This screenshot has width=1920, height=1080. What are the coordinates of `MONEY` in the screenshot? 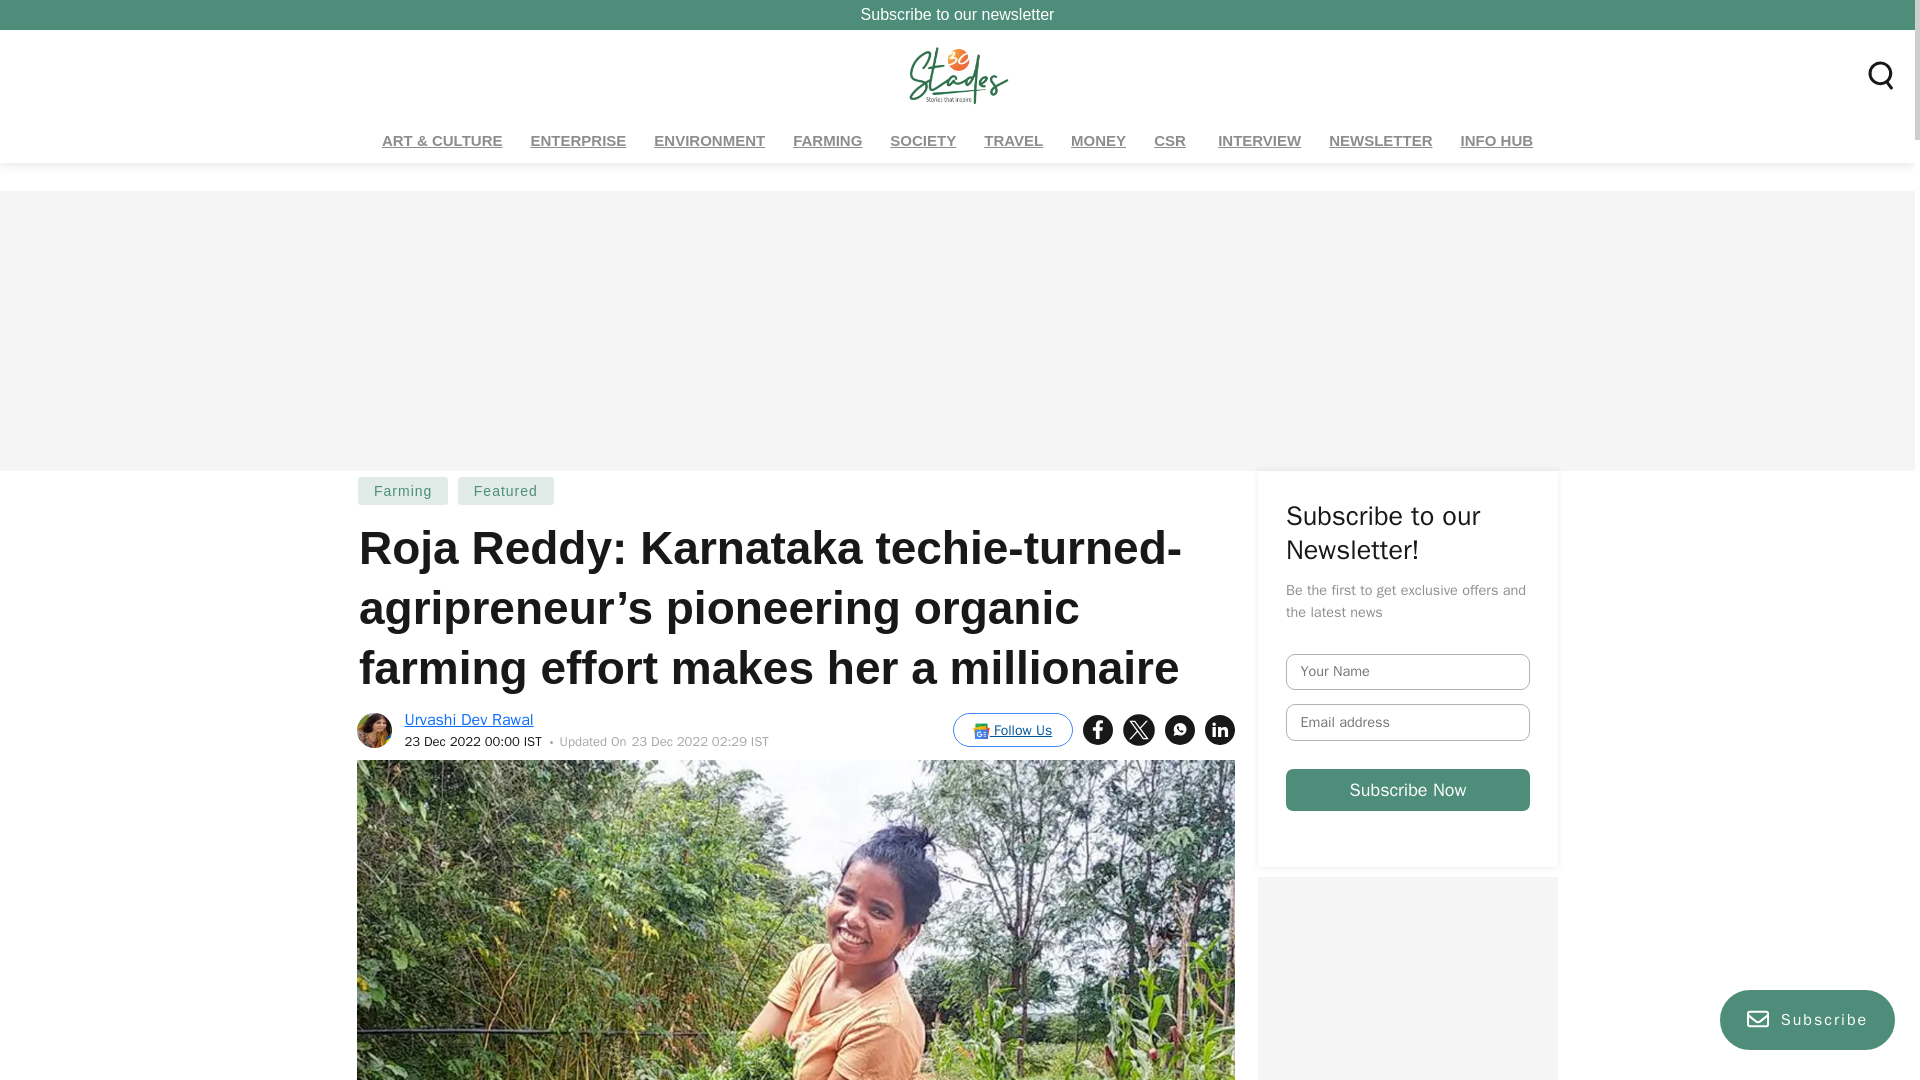 It's located at (1098, 141).